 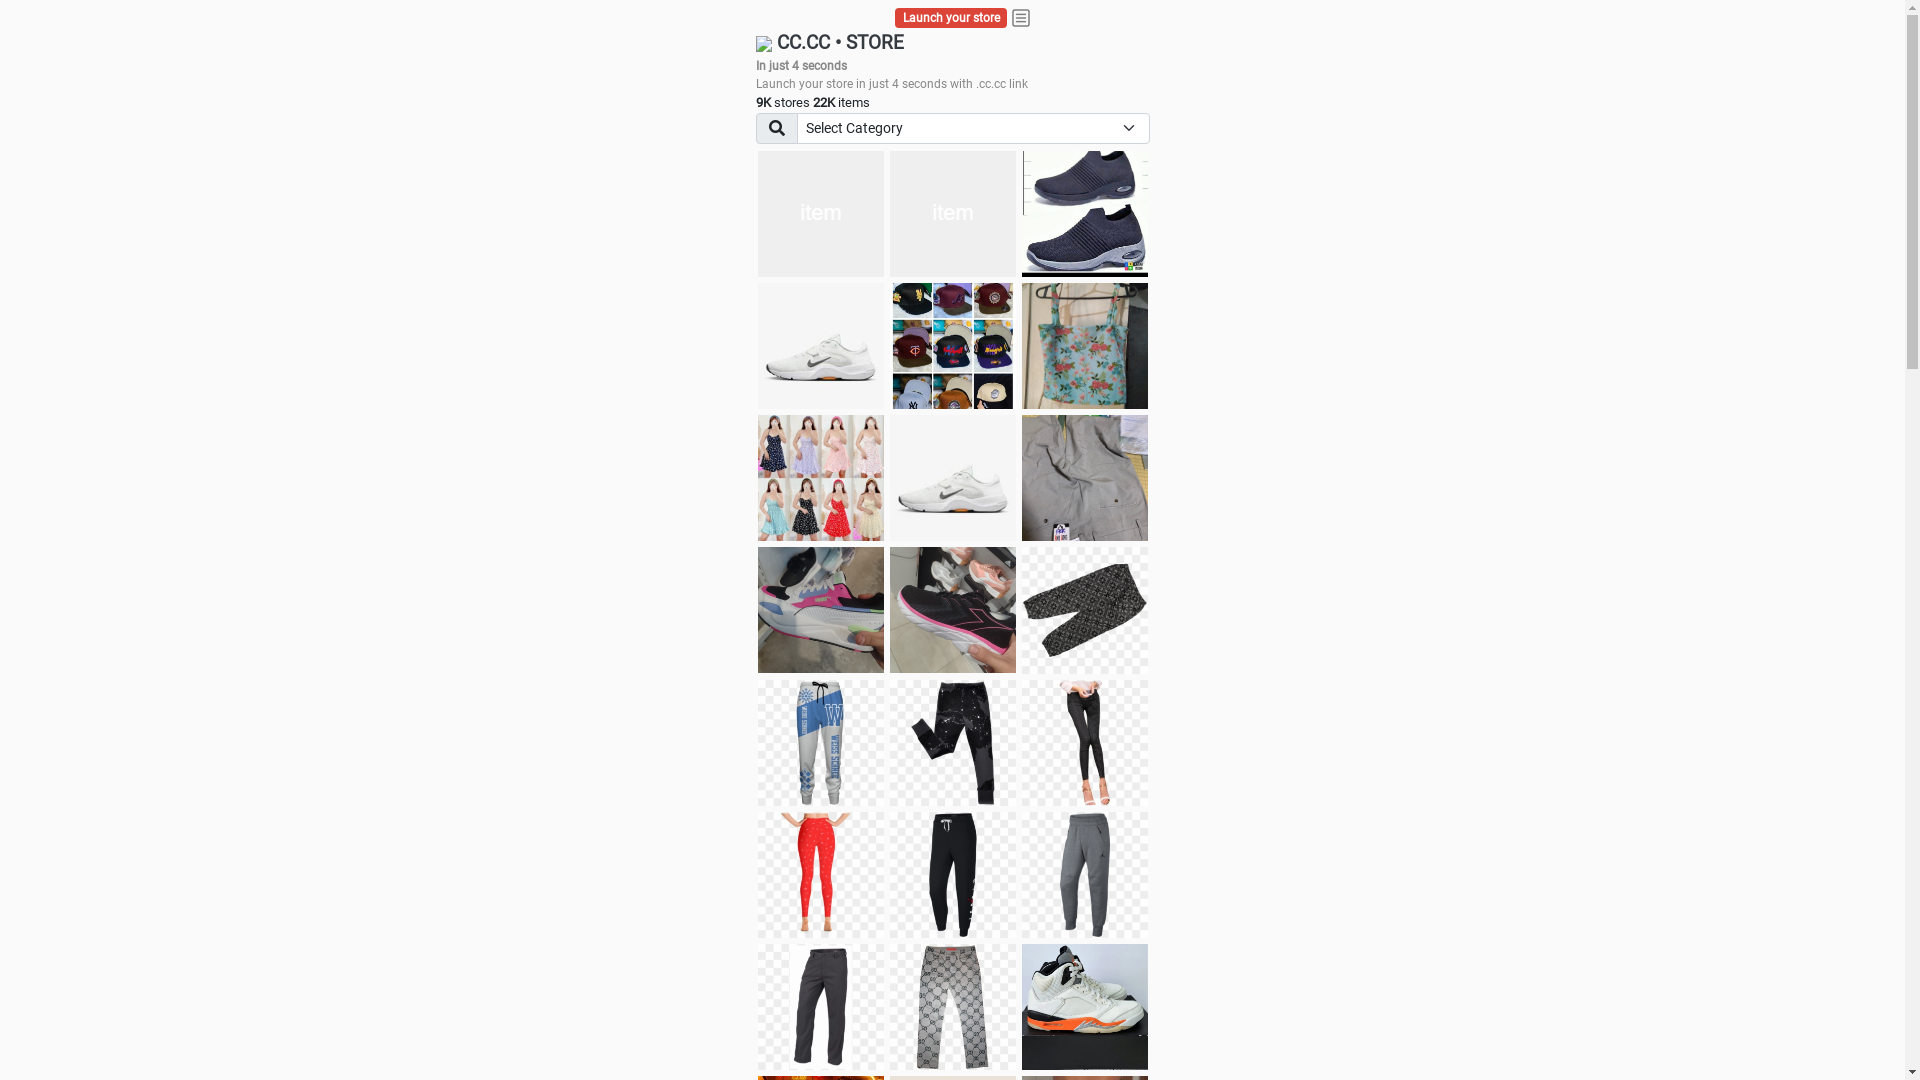 I want to click on Zapatillas, so click(x=953, y=610).